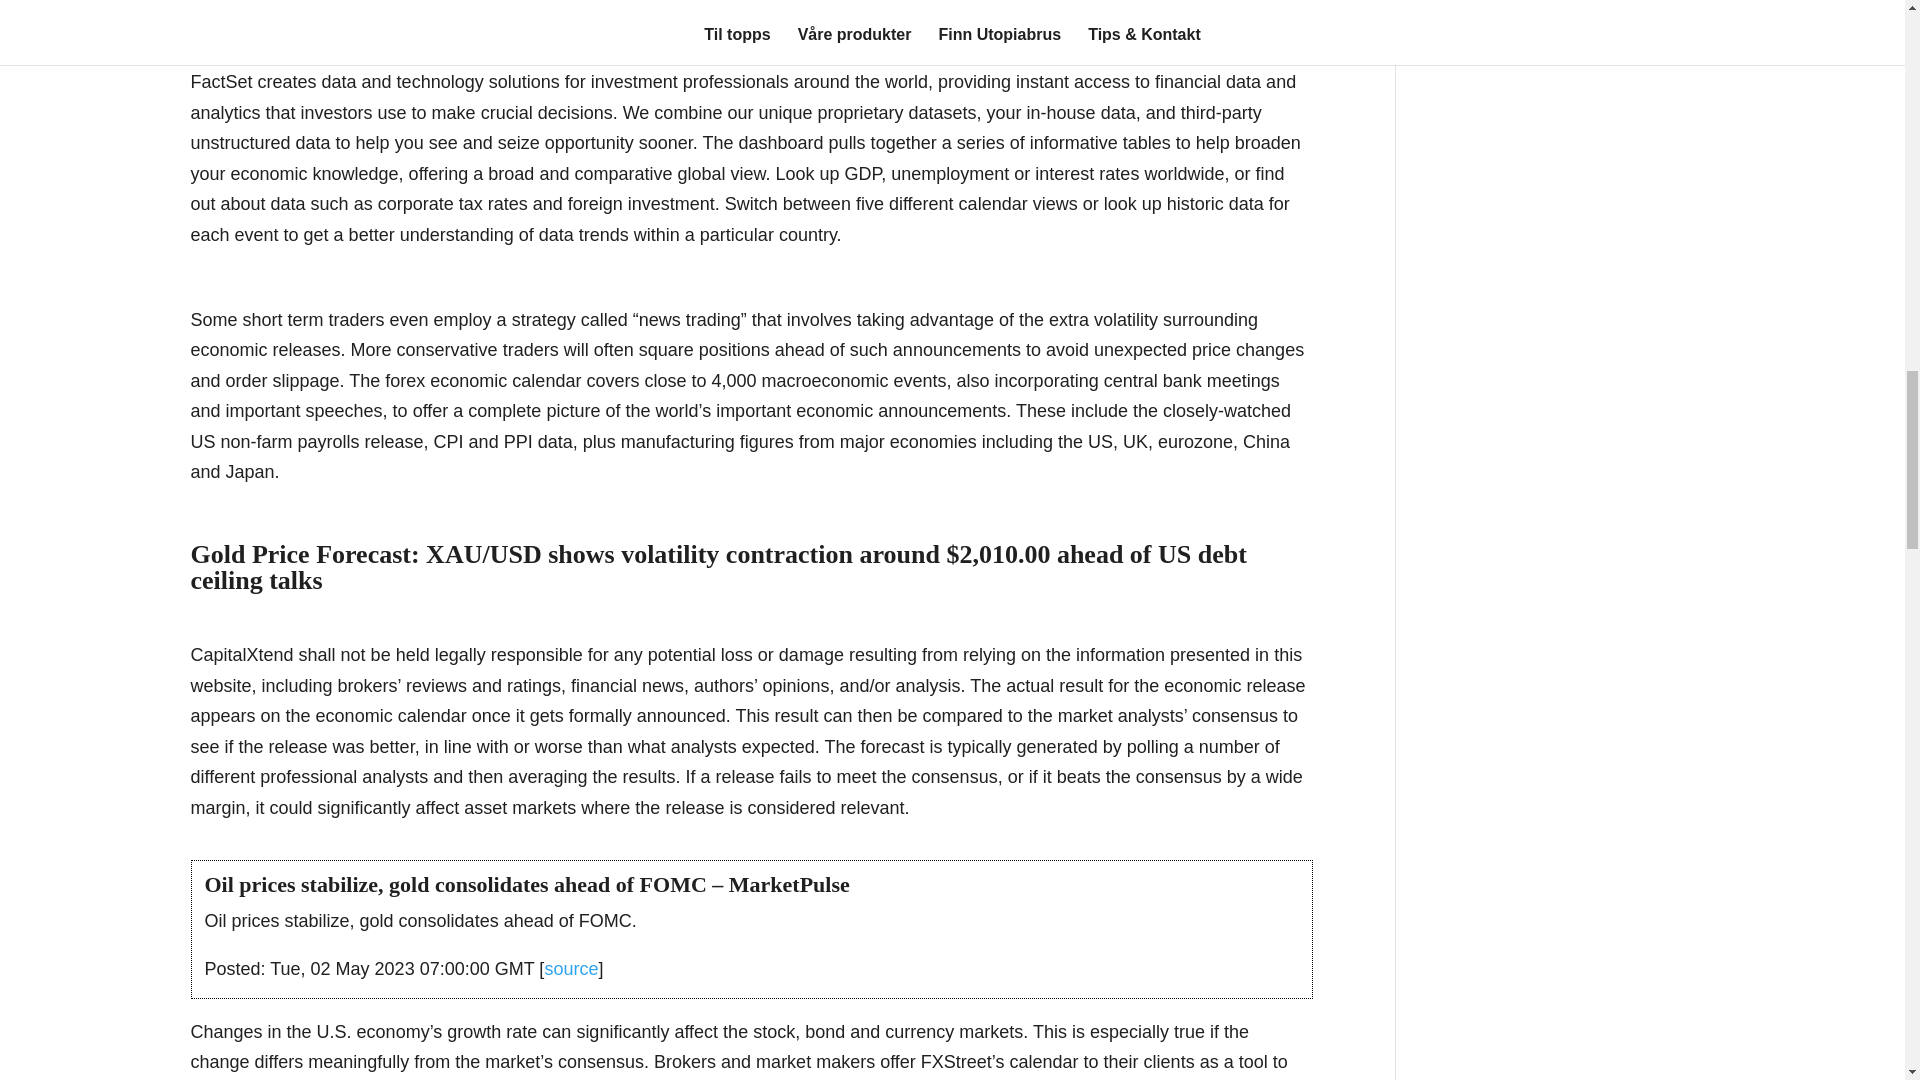  I want to click on source, so click(570, 968).